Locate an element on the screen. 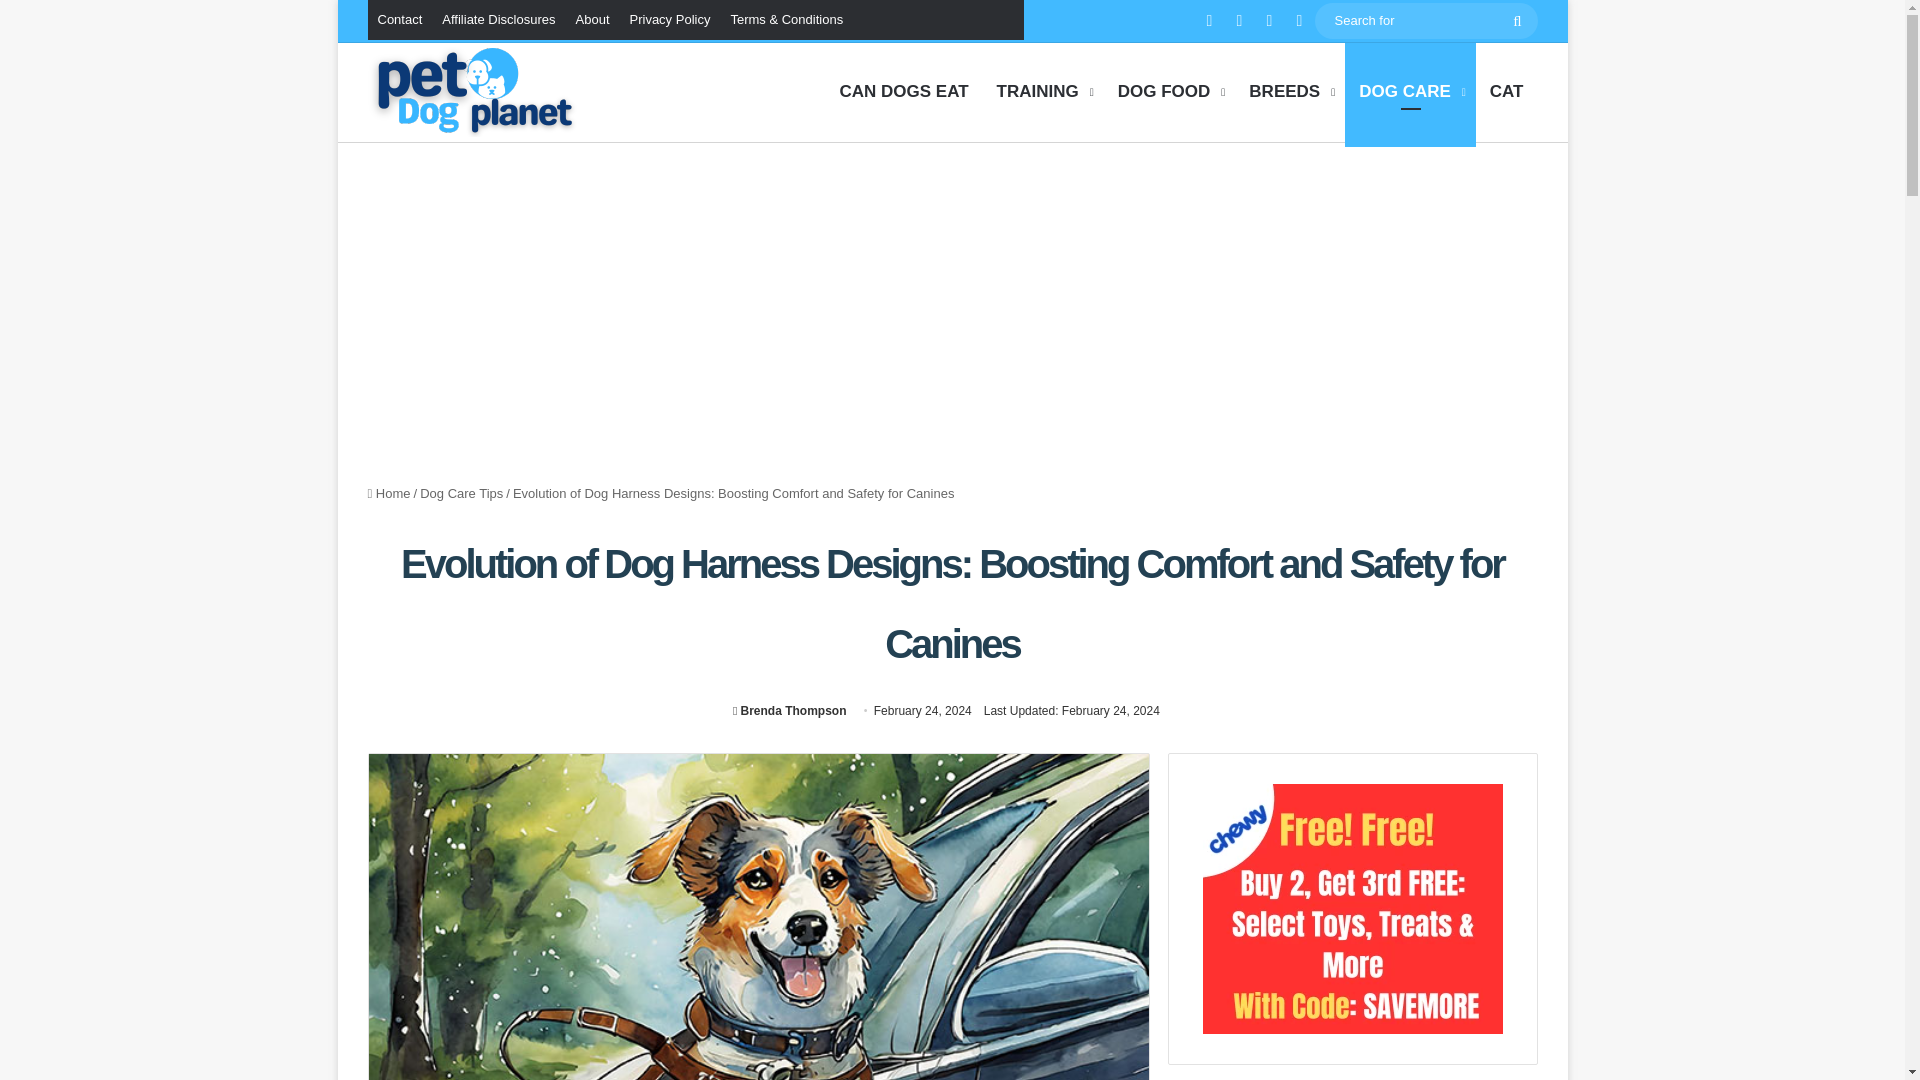 The width and height of the screenshot is (1920, 1080). Search for is located at coordinates (1517, 20).